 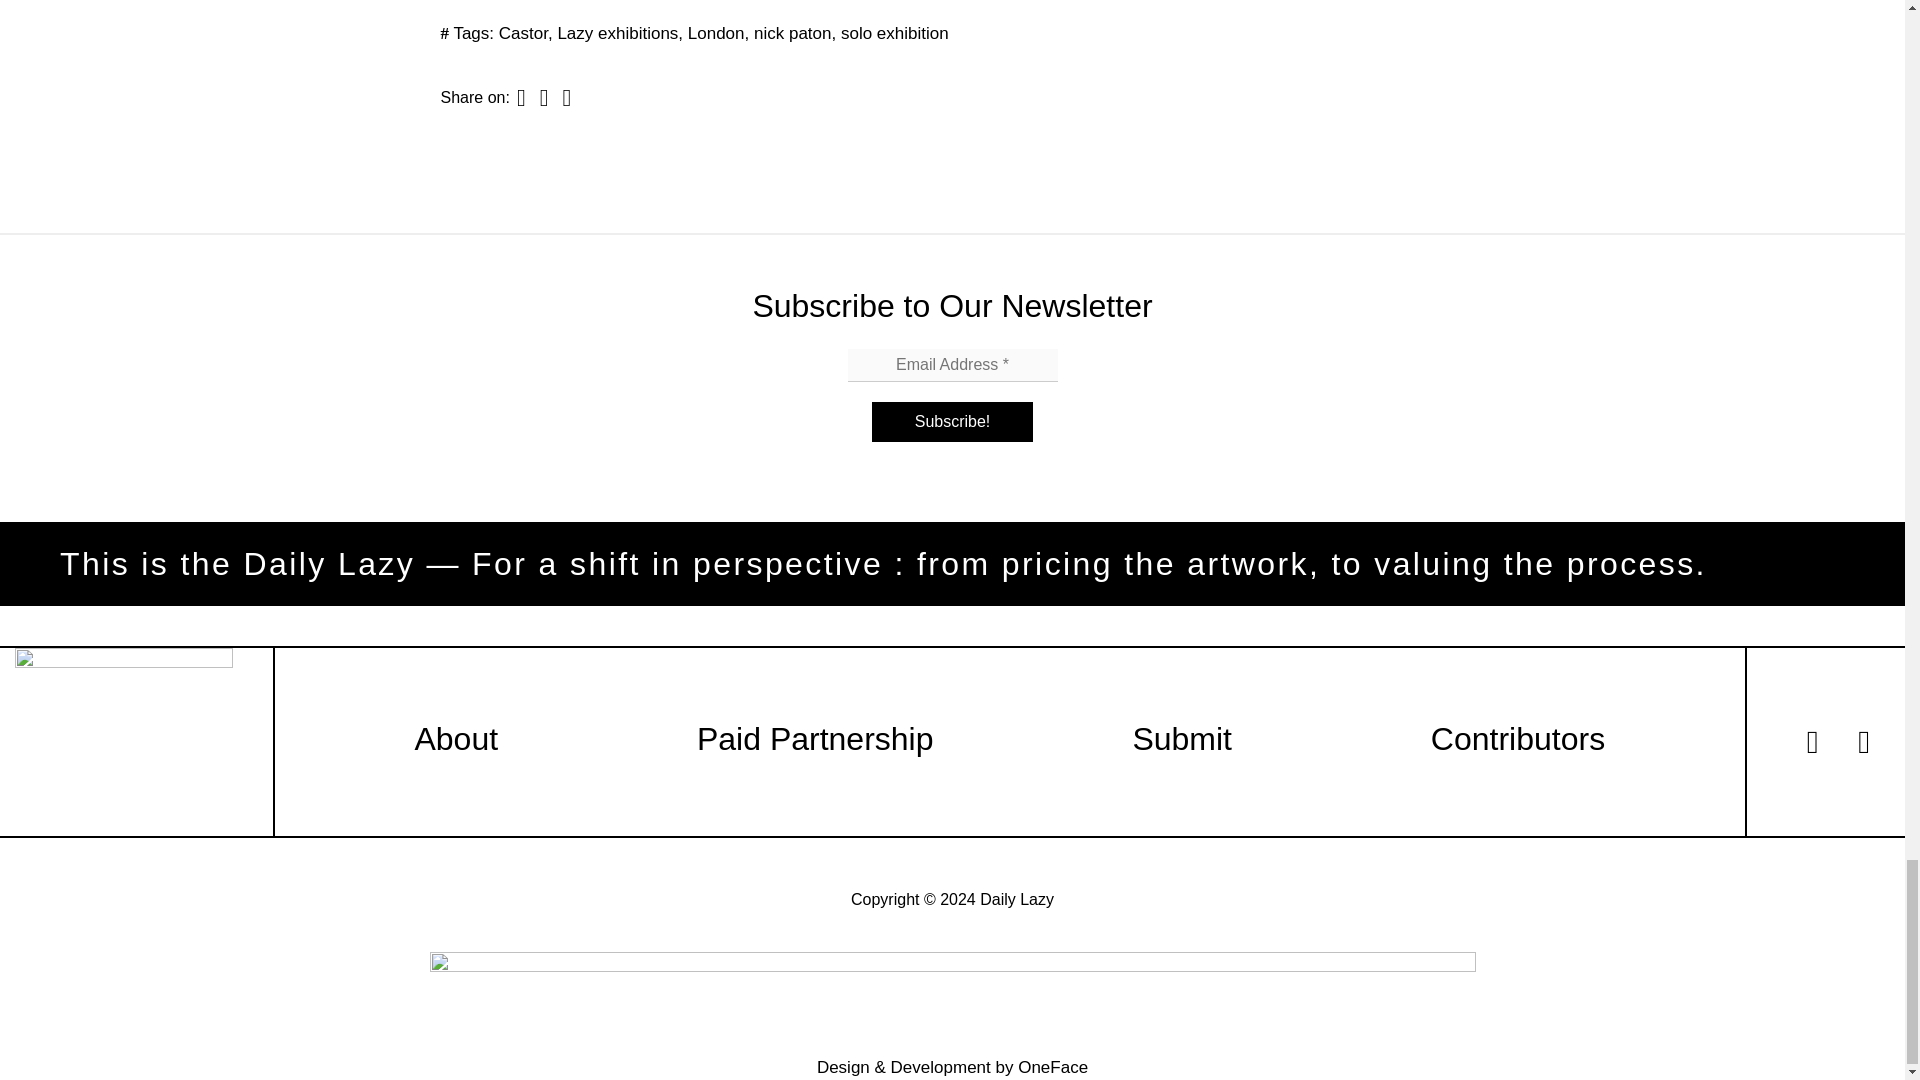 I want to click on Subscribe!, so click(x=952, y=421).